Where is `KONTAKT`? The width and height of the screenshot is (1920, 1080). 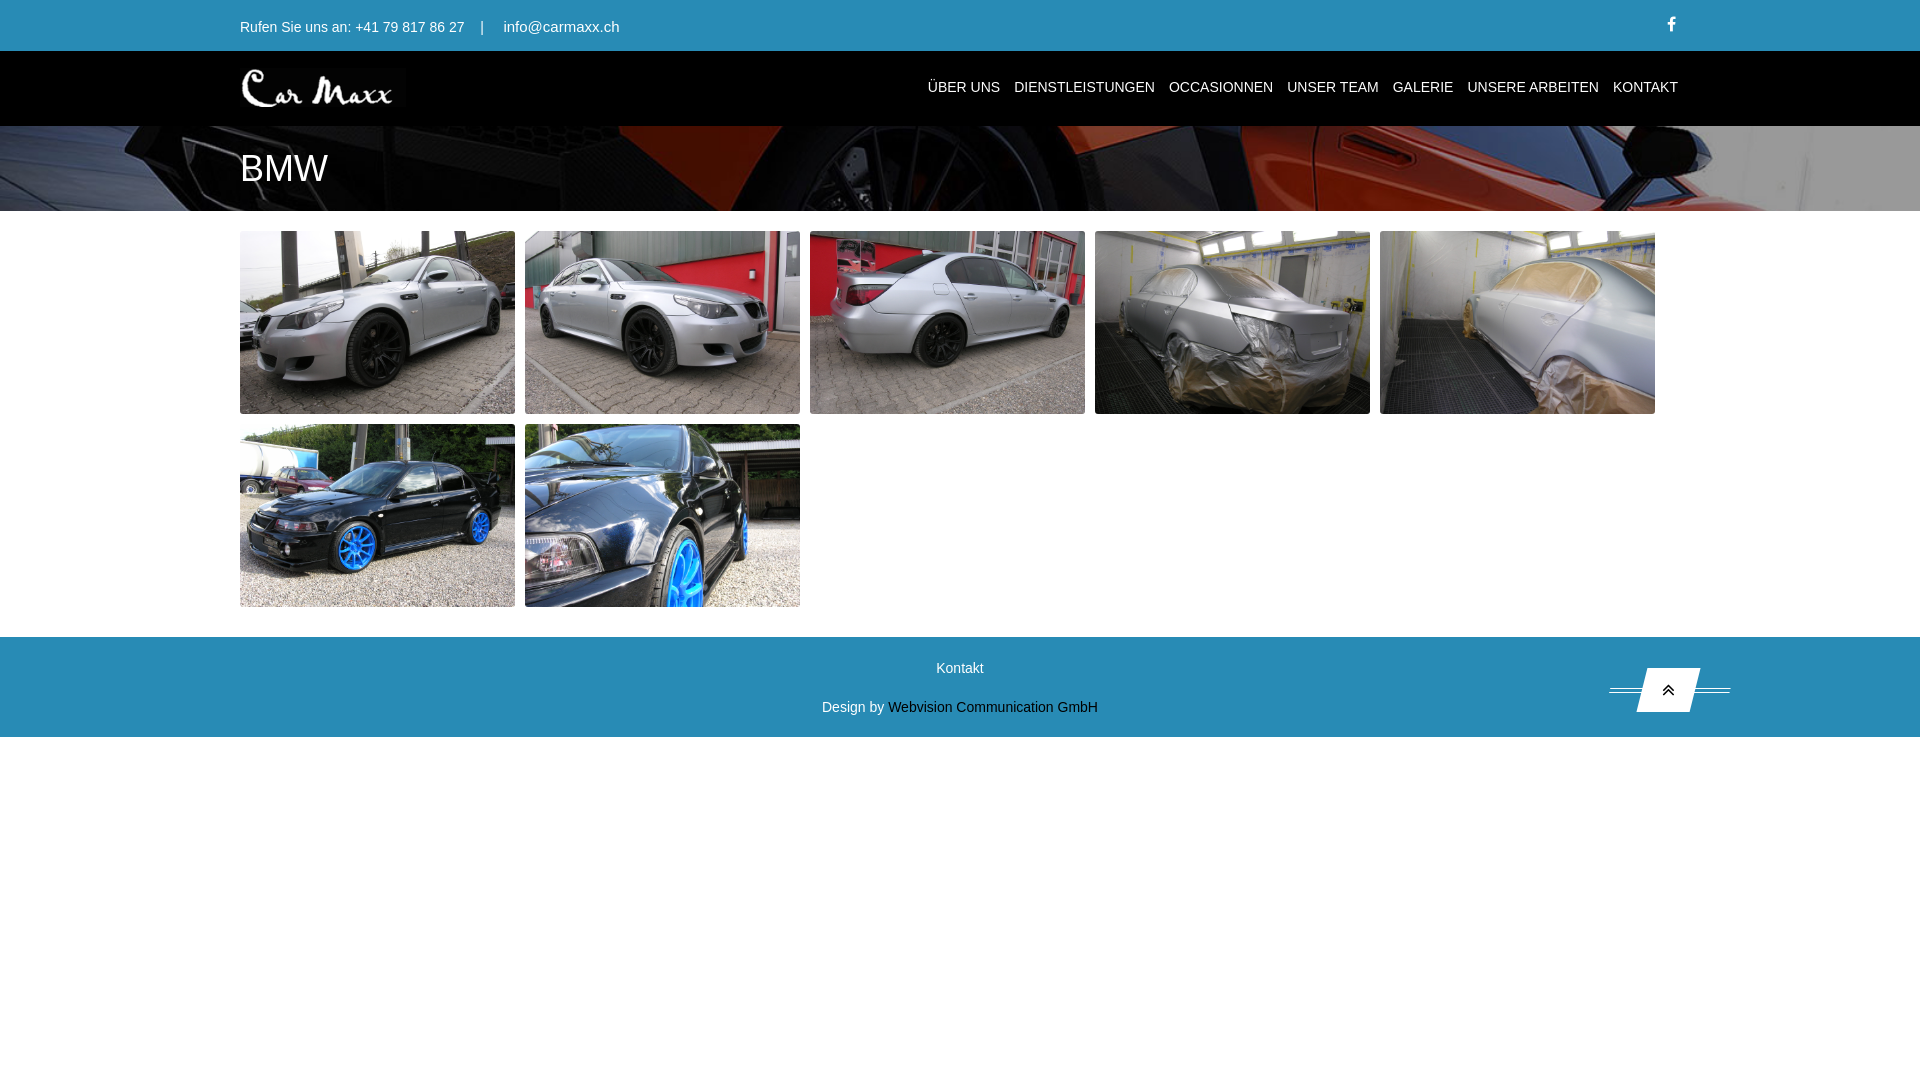 KONTAKT is located at coordinates (1646, 88).